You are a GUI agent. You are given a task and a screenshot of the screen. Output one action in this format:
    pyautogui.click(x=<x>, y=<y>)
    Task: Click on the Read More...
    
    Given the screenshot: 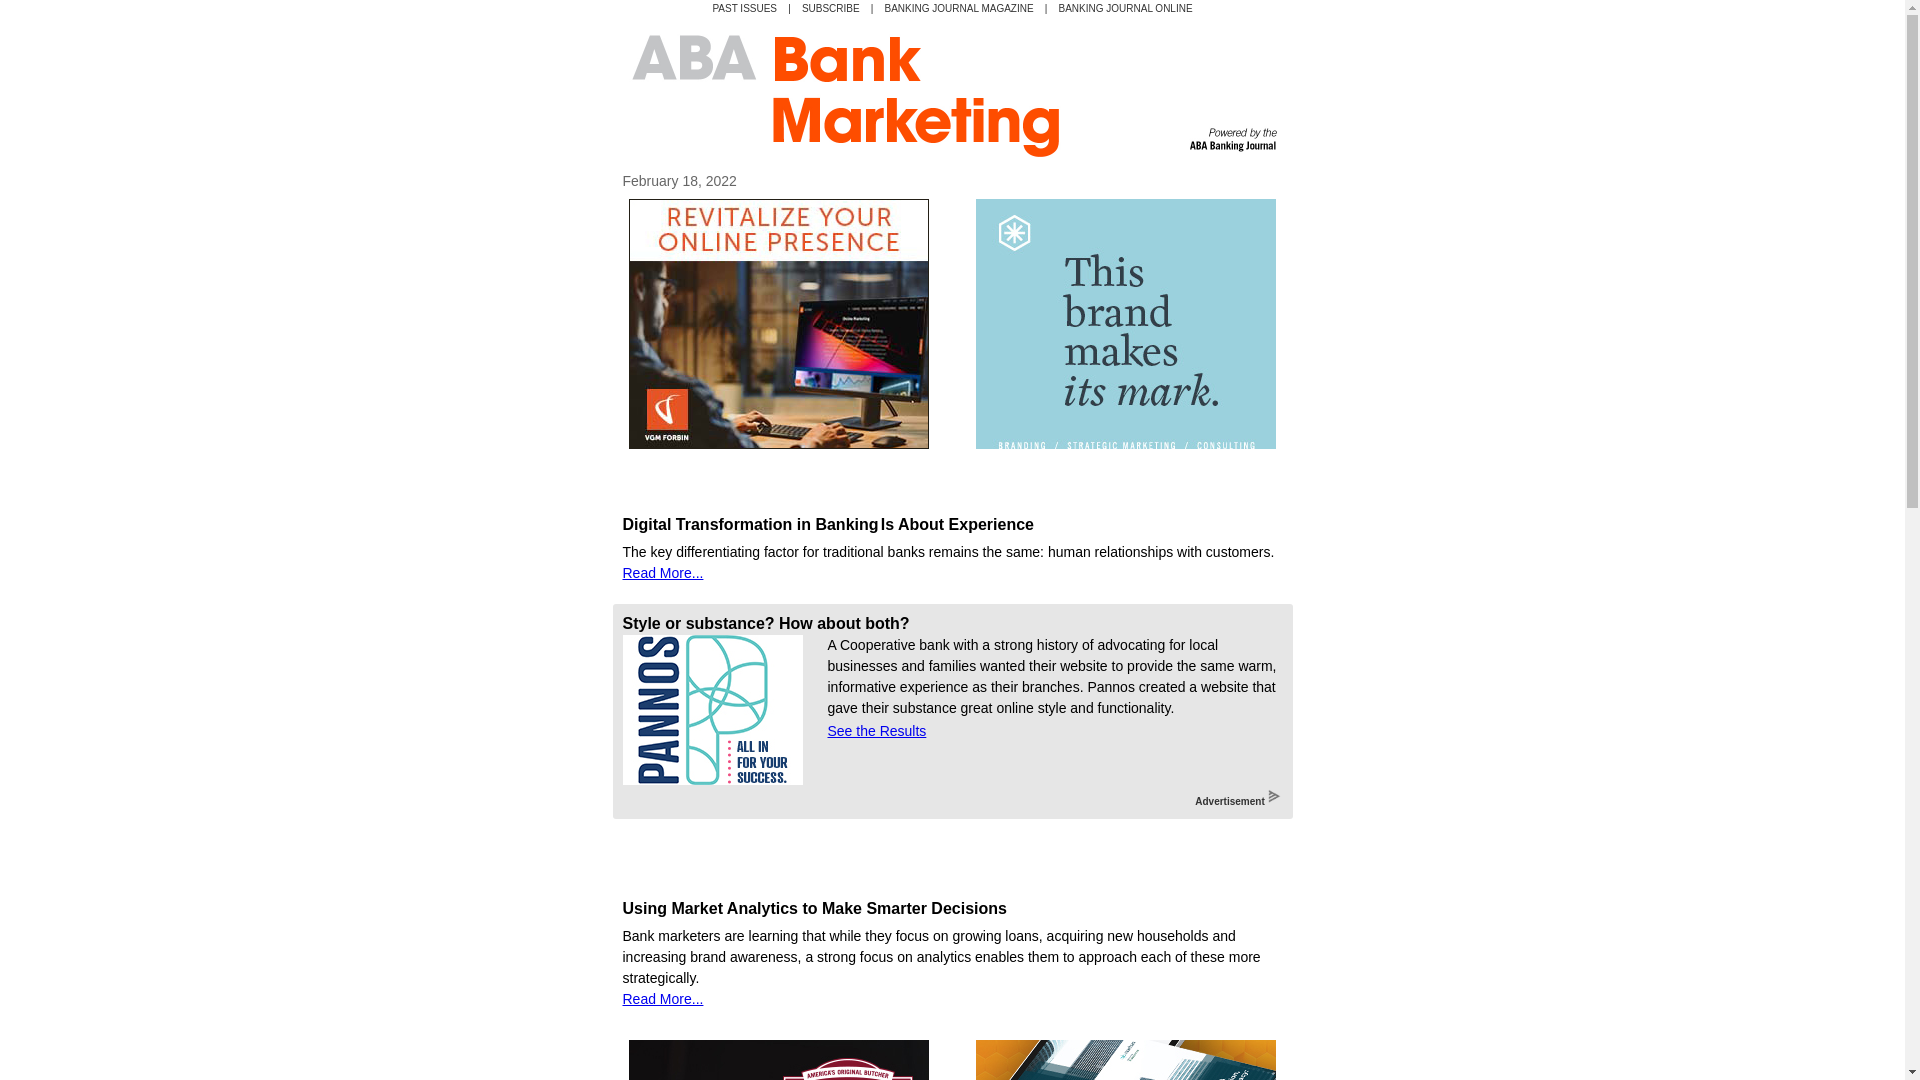 What is the action you would take?
    pyautogui.click(x=662, y=572)
    